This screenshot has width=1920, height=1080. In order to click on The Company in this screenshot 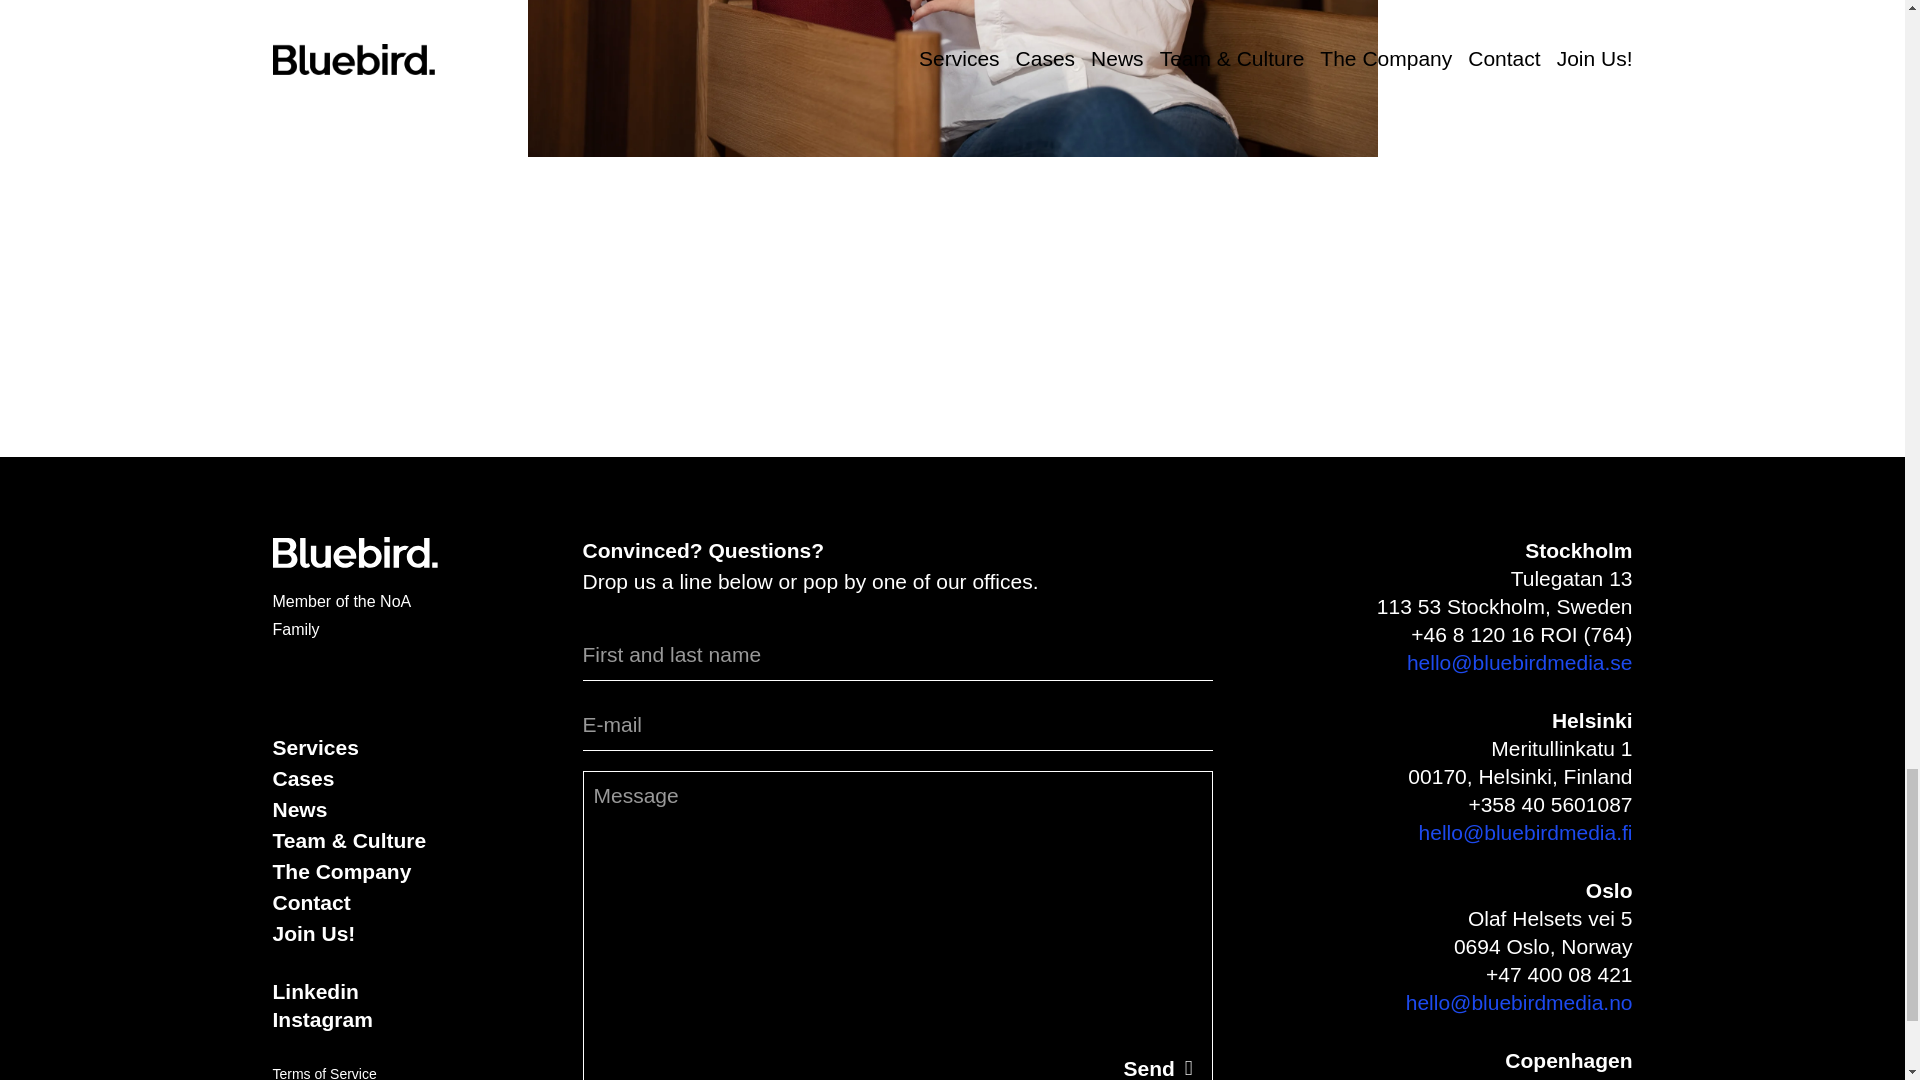, I will do `click(341, 871)`.